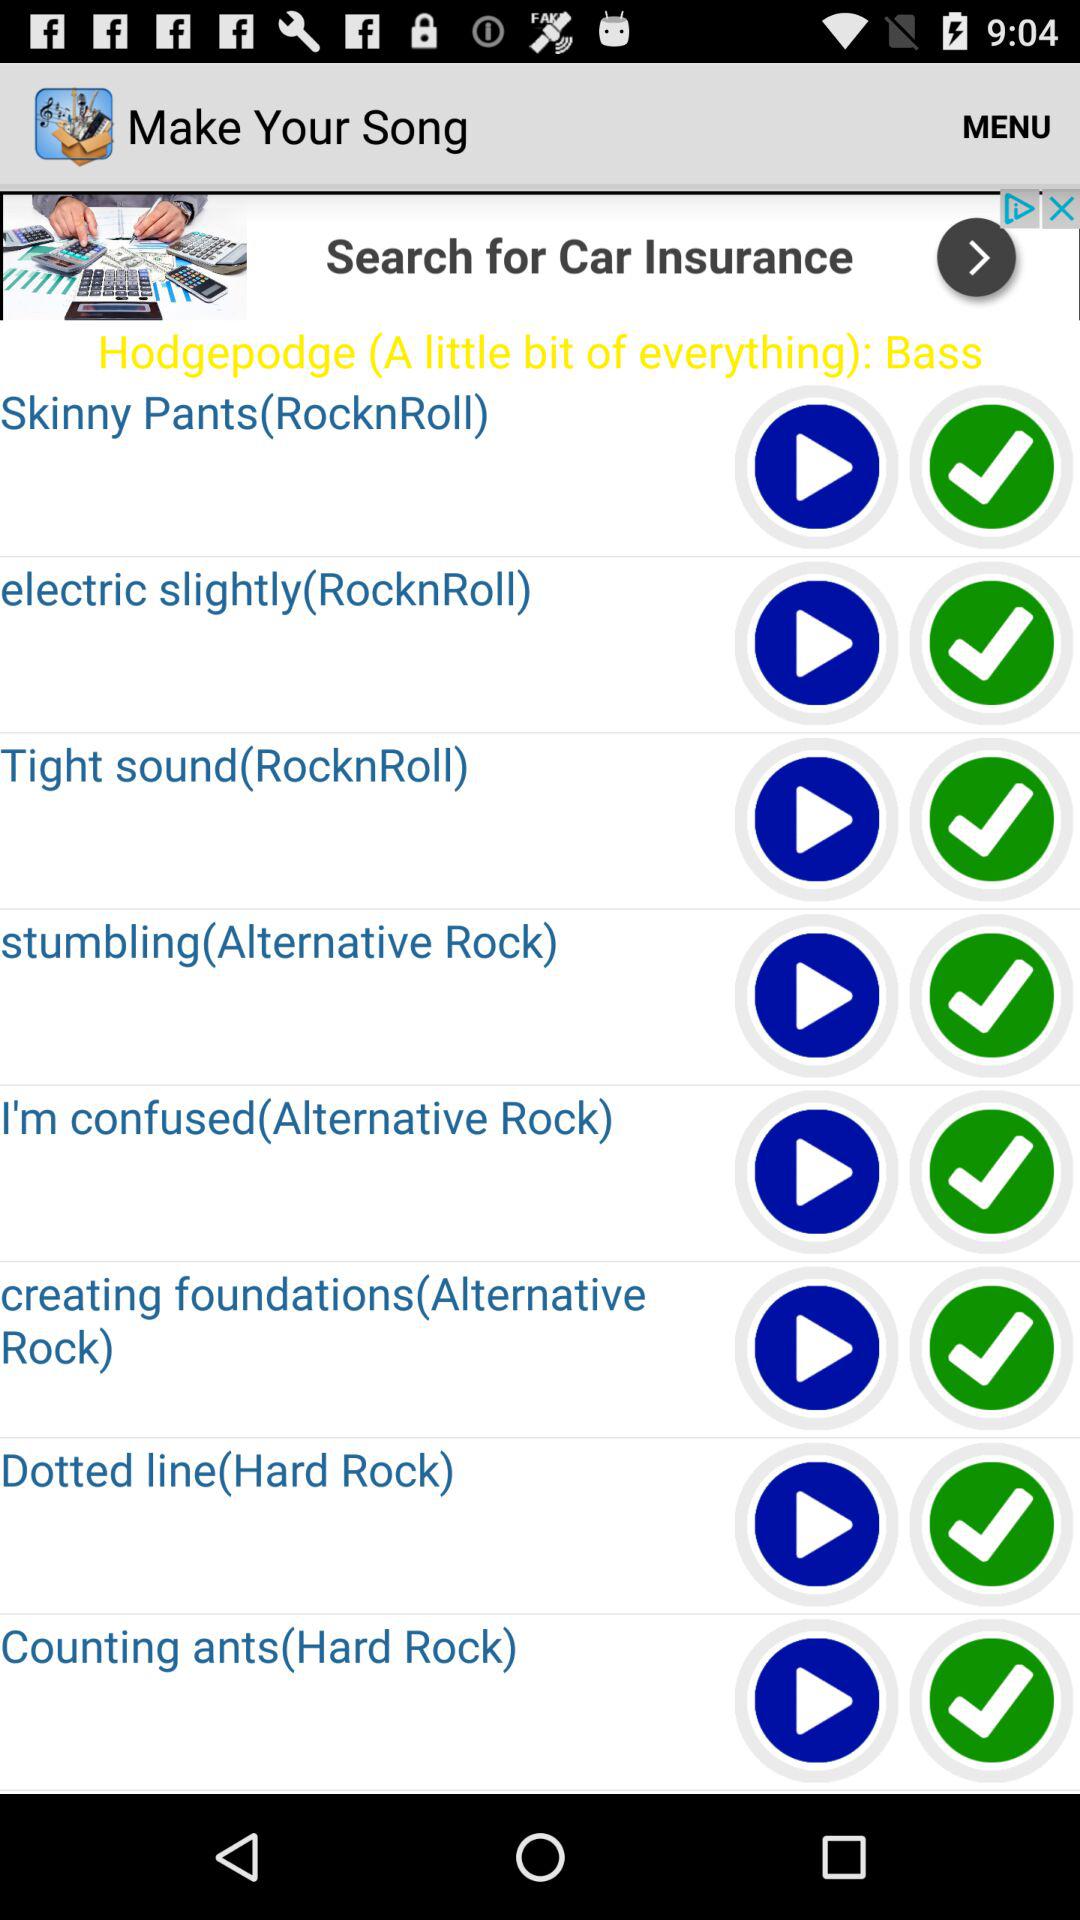 The height and width of the screenshot is (1920, 1080). Describe the element at coordinates (818, 1350) in the screenshot. I see `creating play` at that location.